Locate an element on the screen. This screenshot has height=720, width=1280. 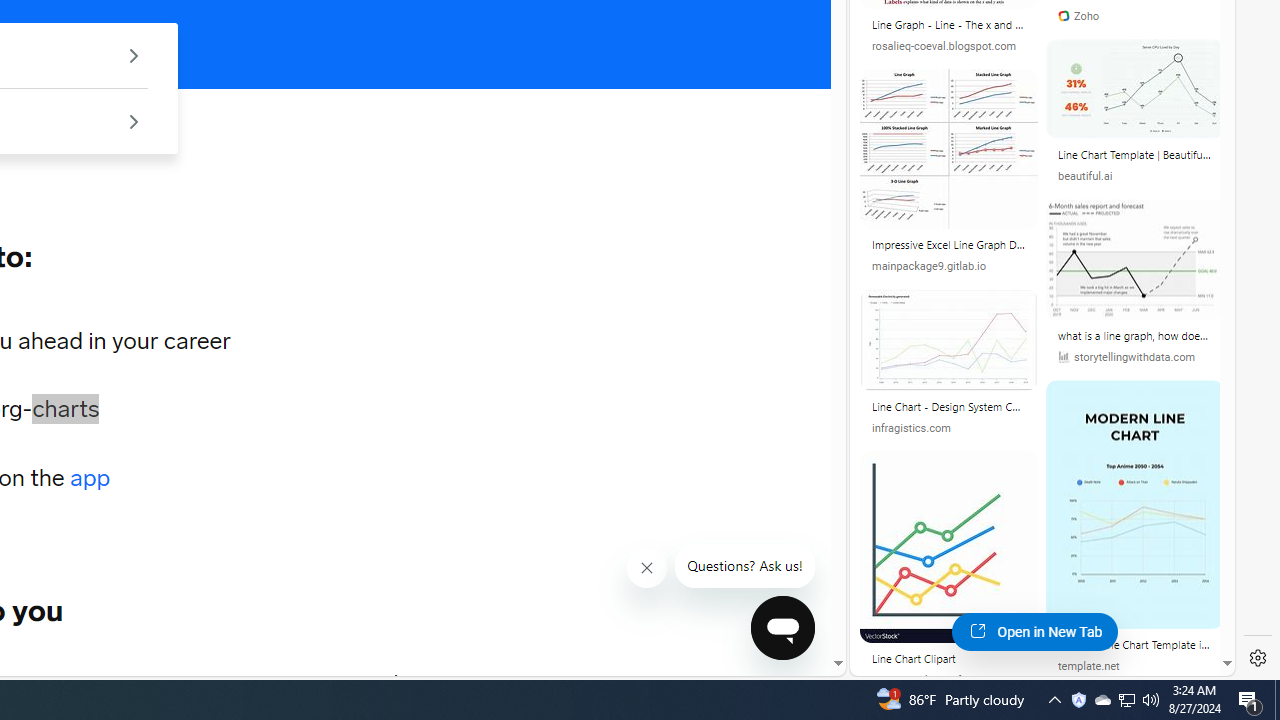
template.net is located at coordinates (1135, 666).